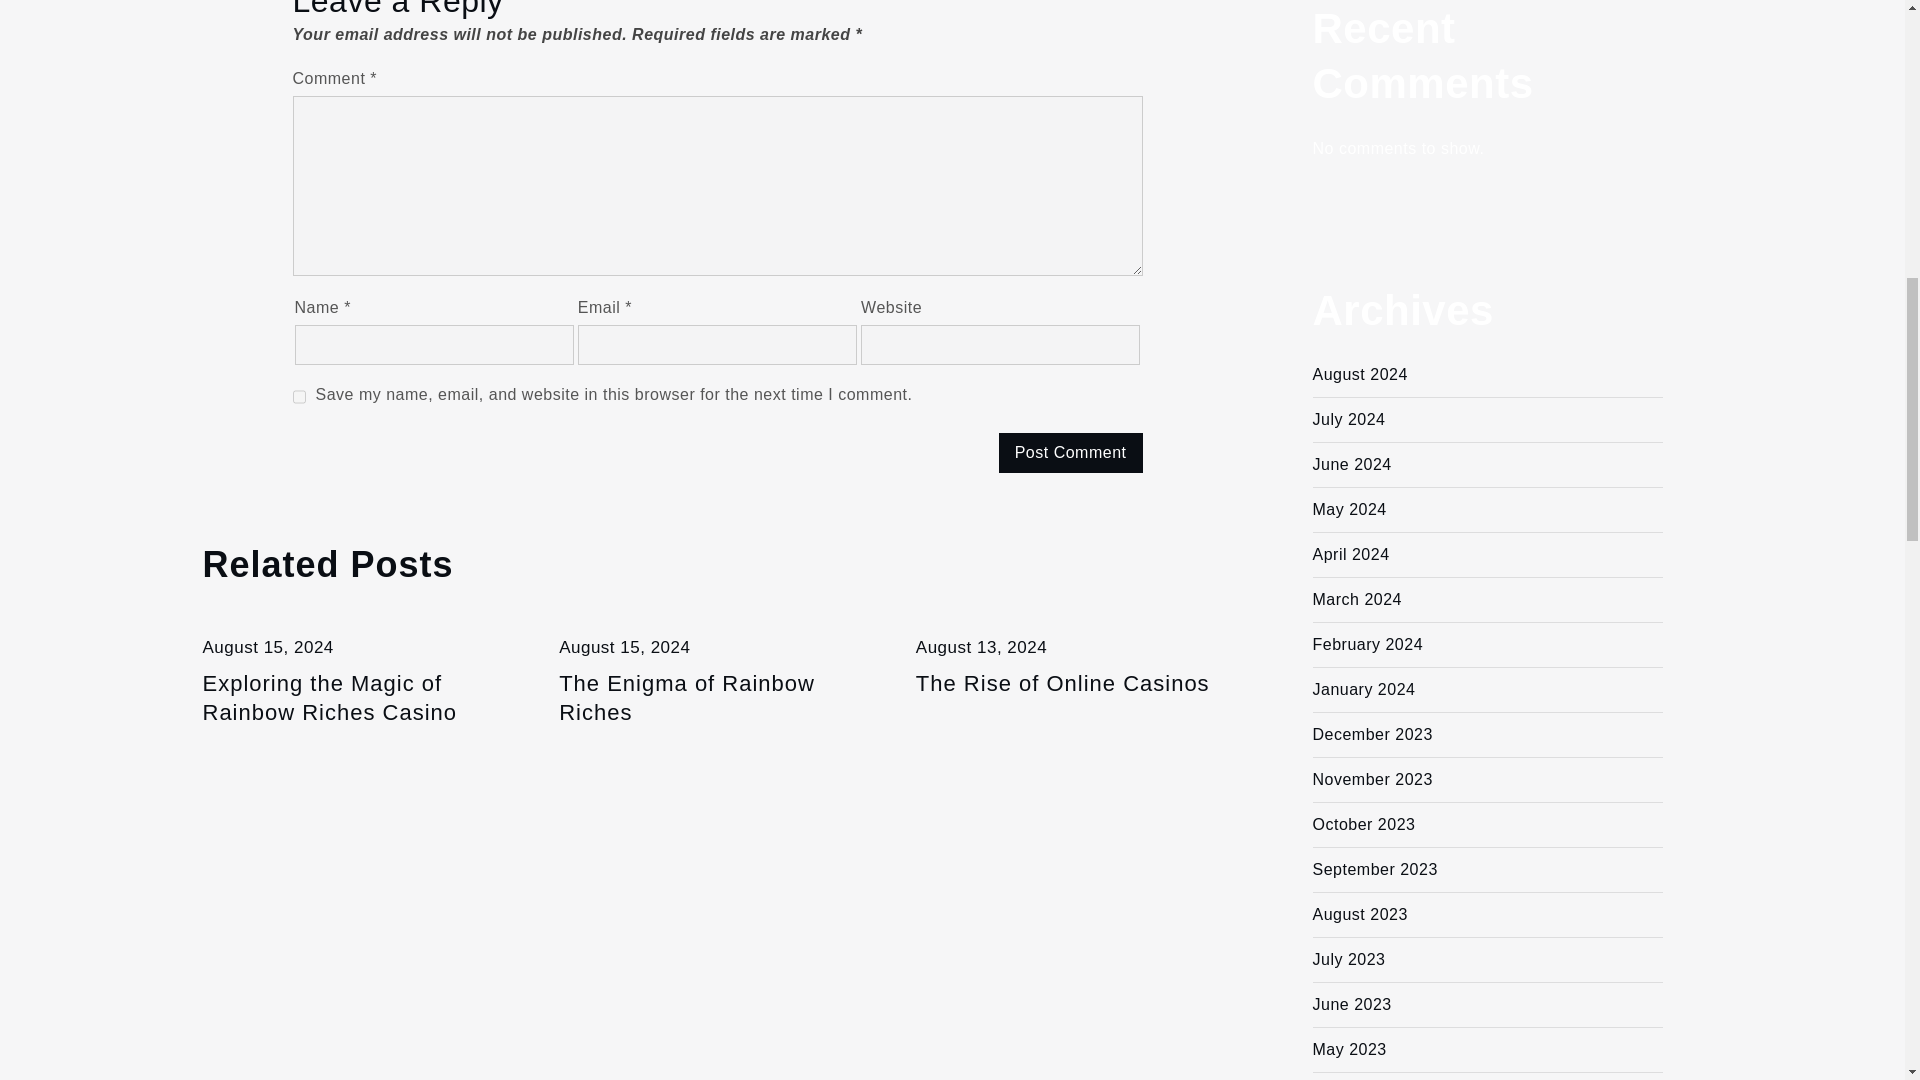 This screenshot has height=1080, width=1920. What do you see at coordinates (1350, 554) in the screenshot?
I see `April 2024` at bounding box center [1350, 554].